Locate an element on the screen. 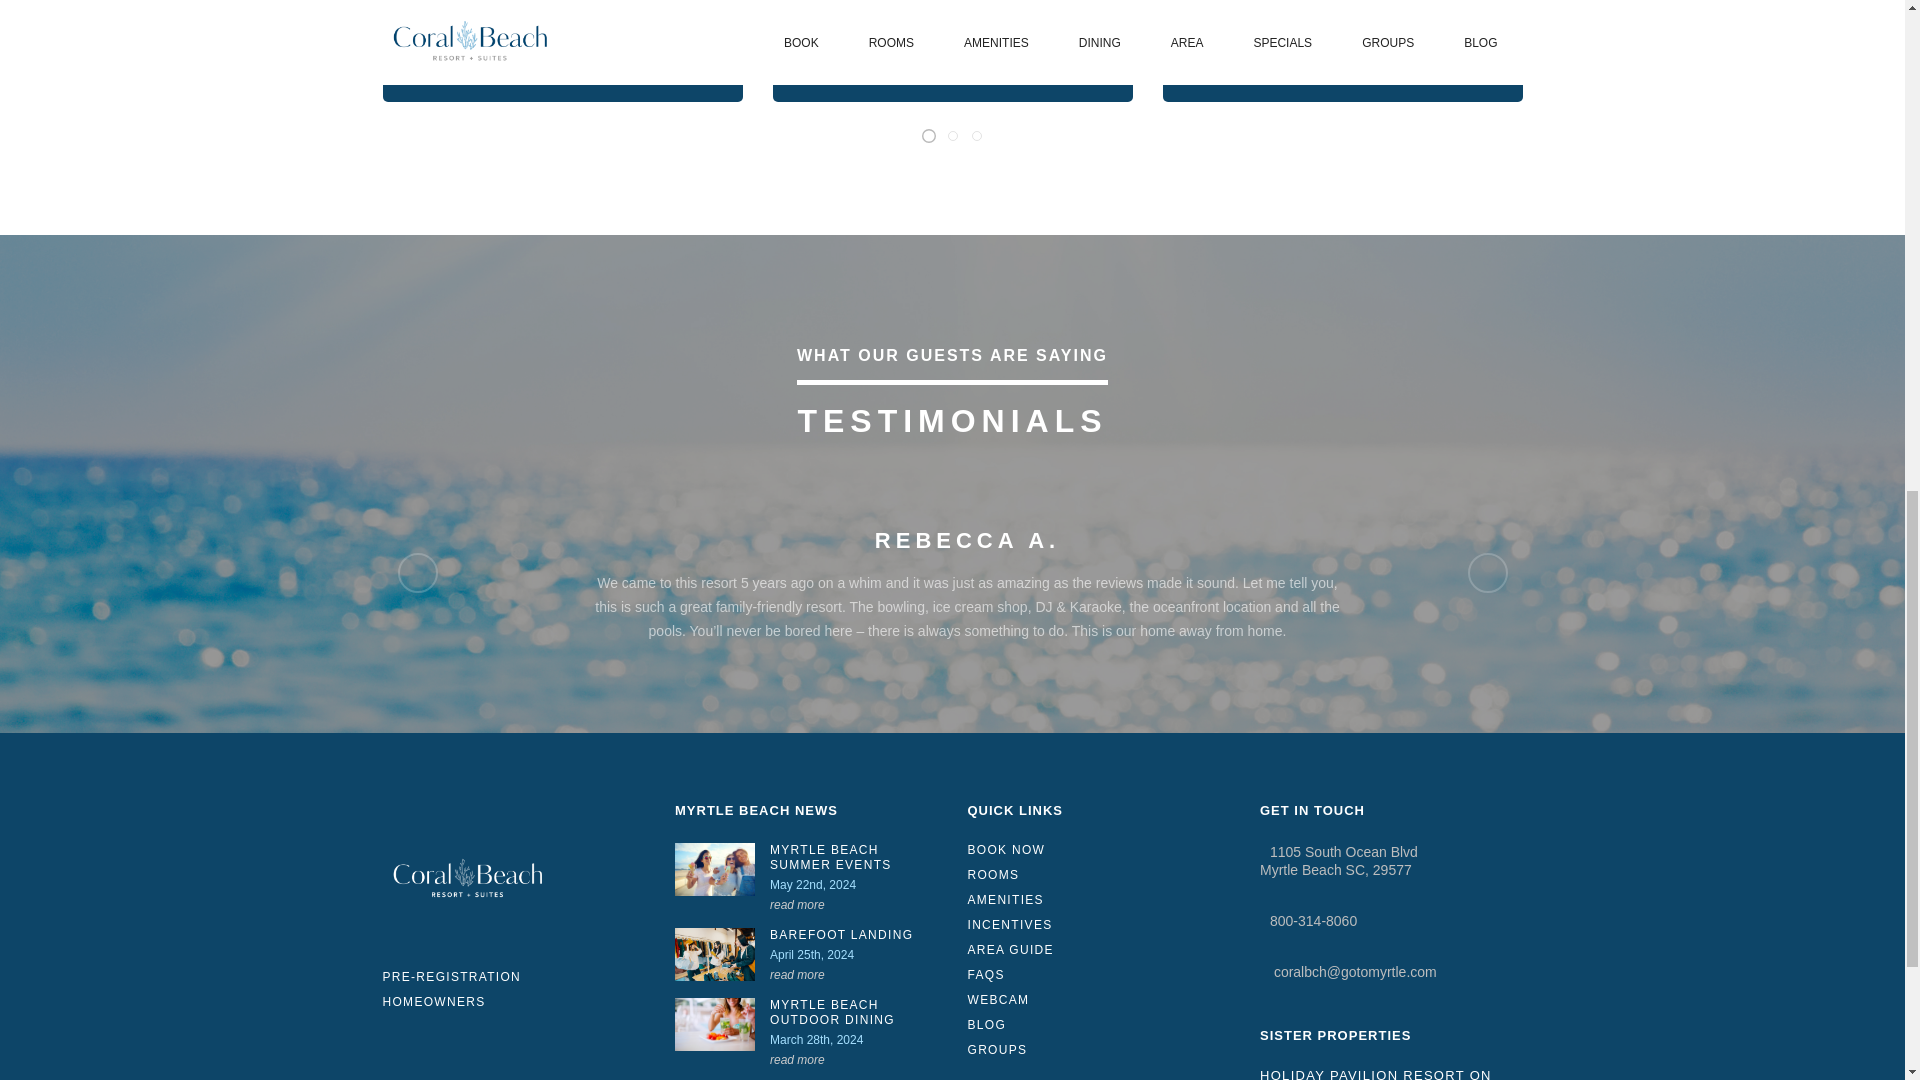 This screenshot has height=1080, width=1920. ROOMS is located at coordinates (1098, 876).